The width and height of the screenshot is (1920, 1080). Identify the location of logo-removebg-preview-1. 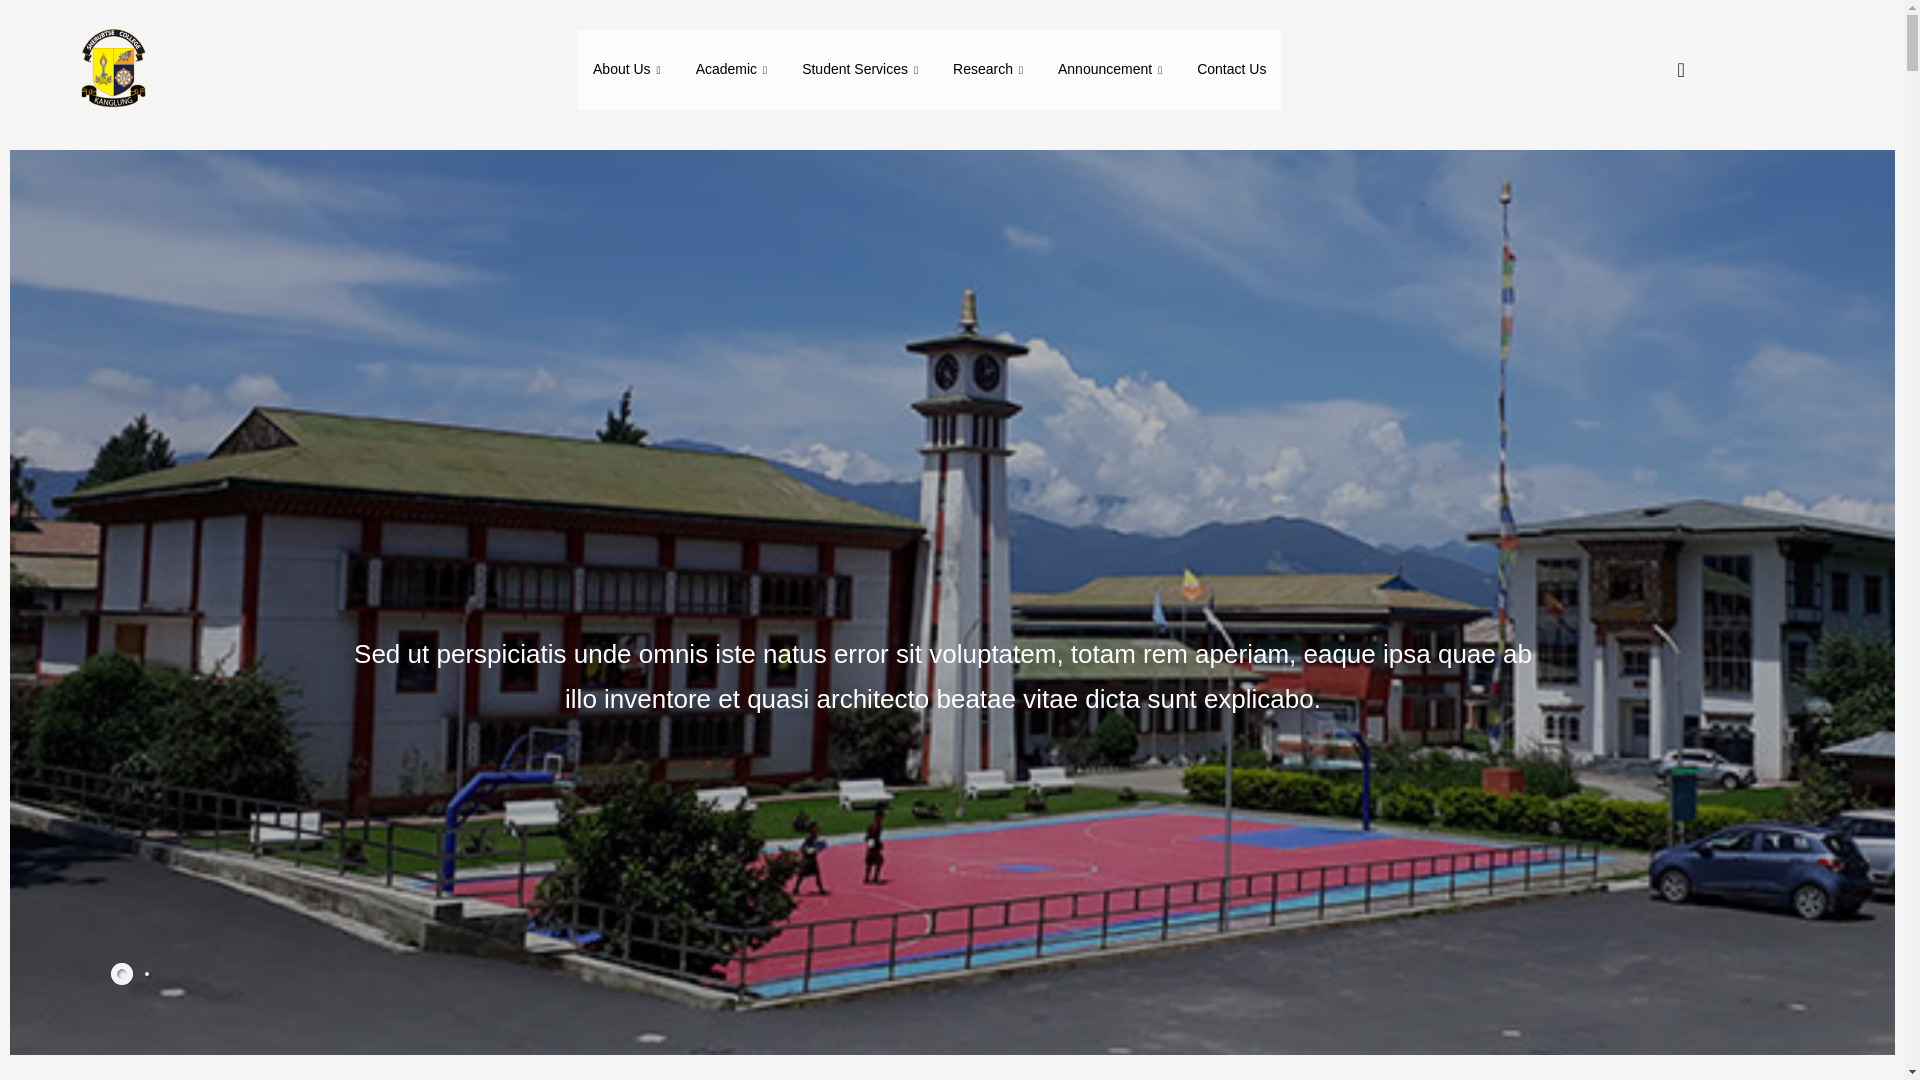
(111, 70).